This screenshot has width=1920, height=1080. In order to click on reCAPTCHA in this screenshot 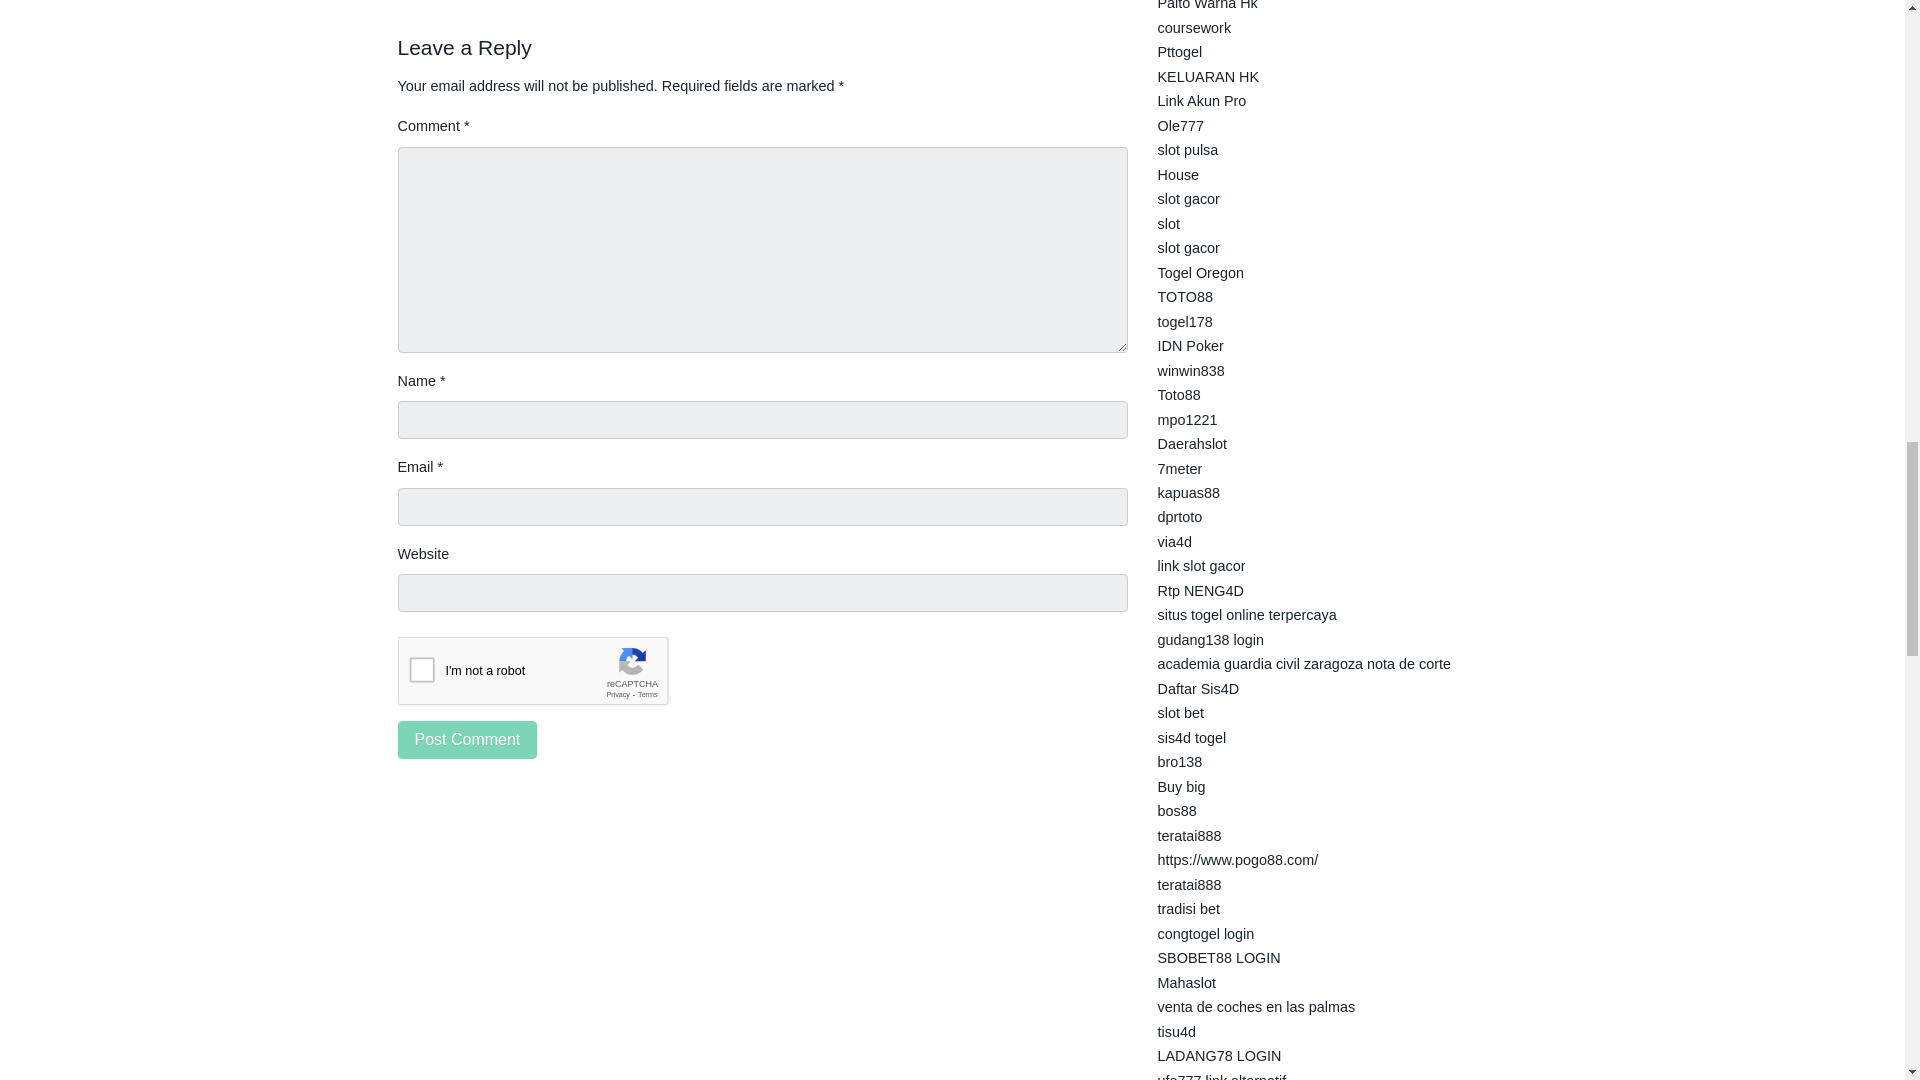, I will do `click(550, 676)`.